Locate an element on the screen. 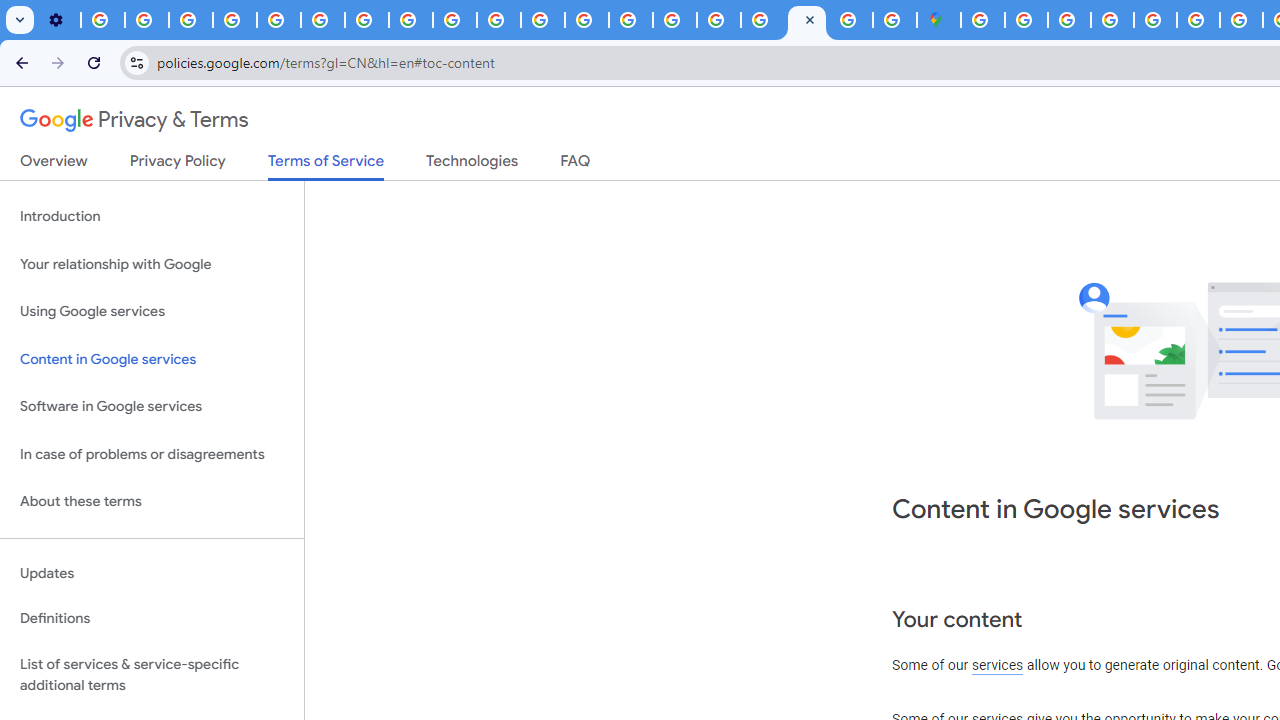 The width and height of the screenshot is (1280, 720). Privacy Help Center - Policies Help is located at coordinates (1198, 20).